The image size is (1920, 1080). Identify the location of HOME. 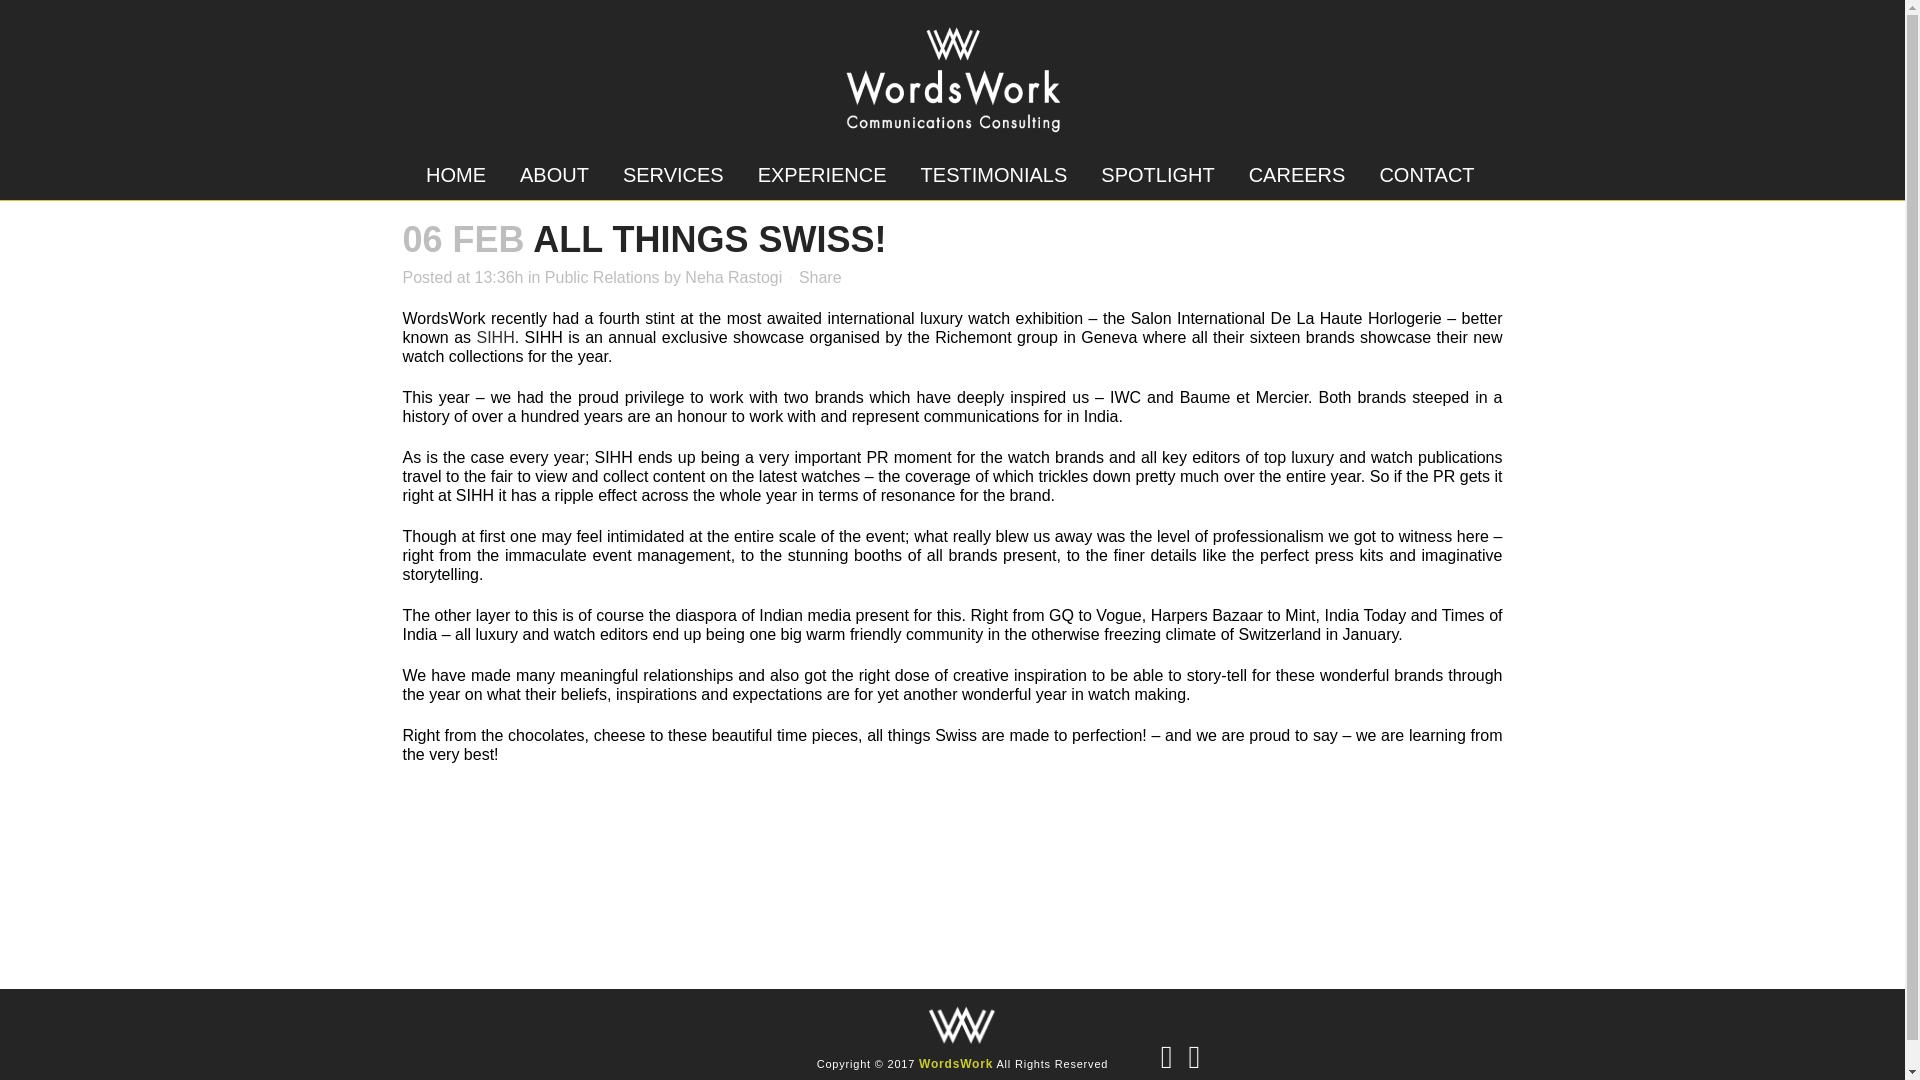
(456, 174).